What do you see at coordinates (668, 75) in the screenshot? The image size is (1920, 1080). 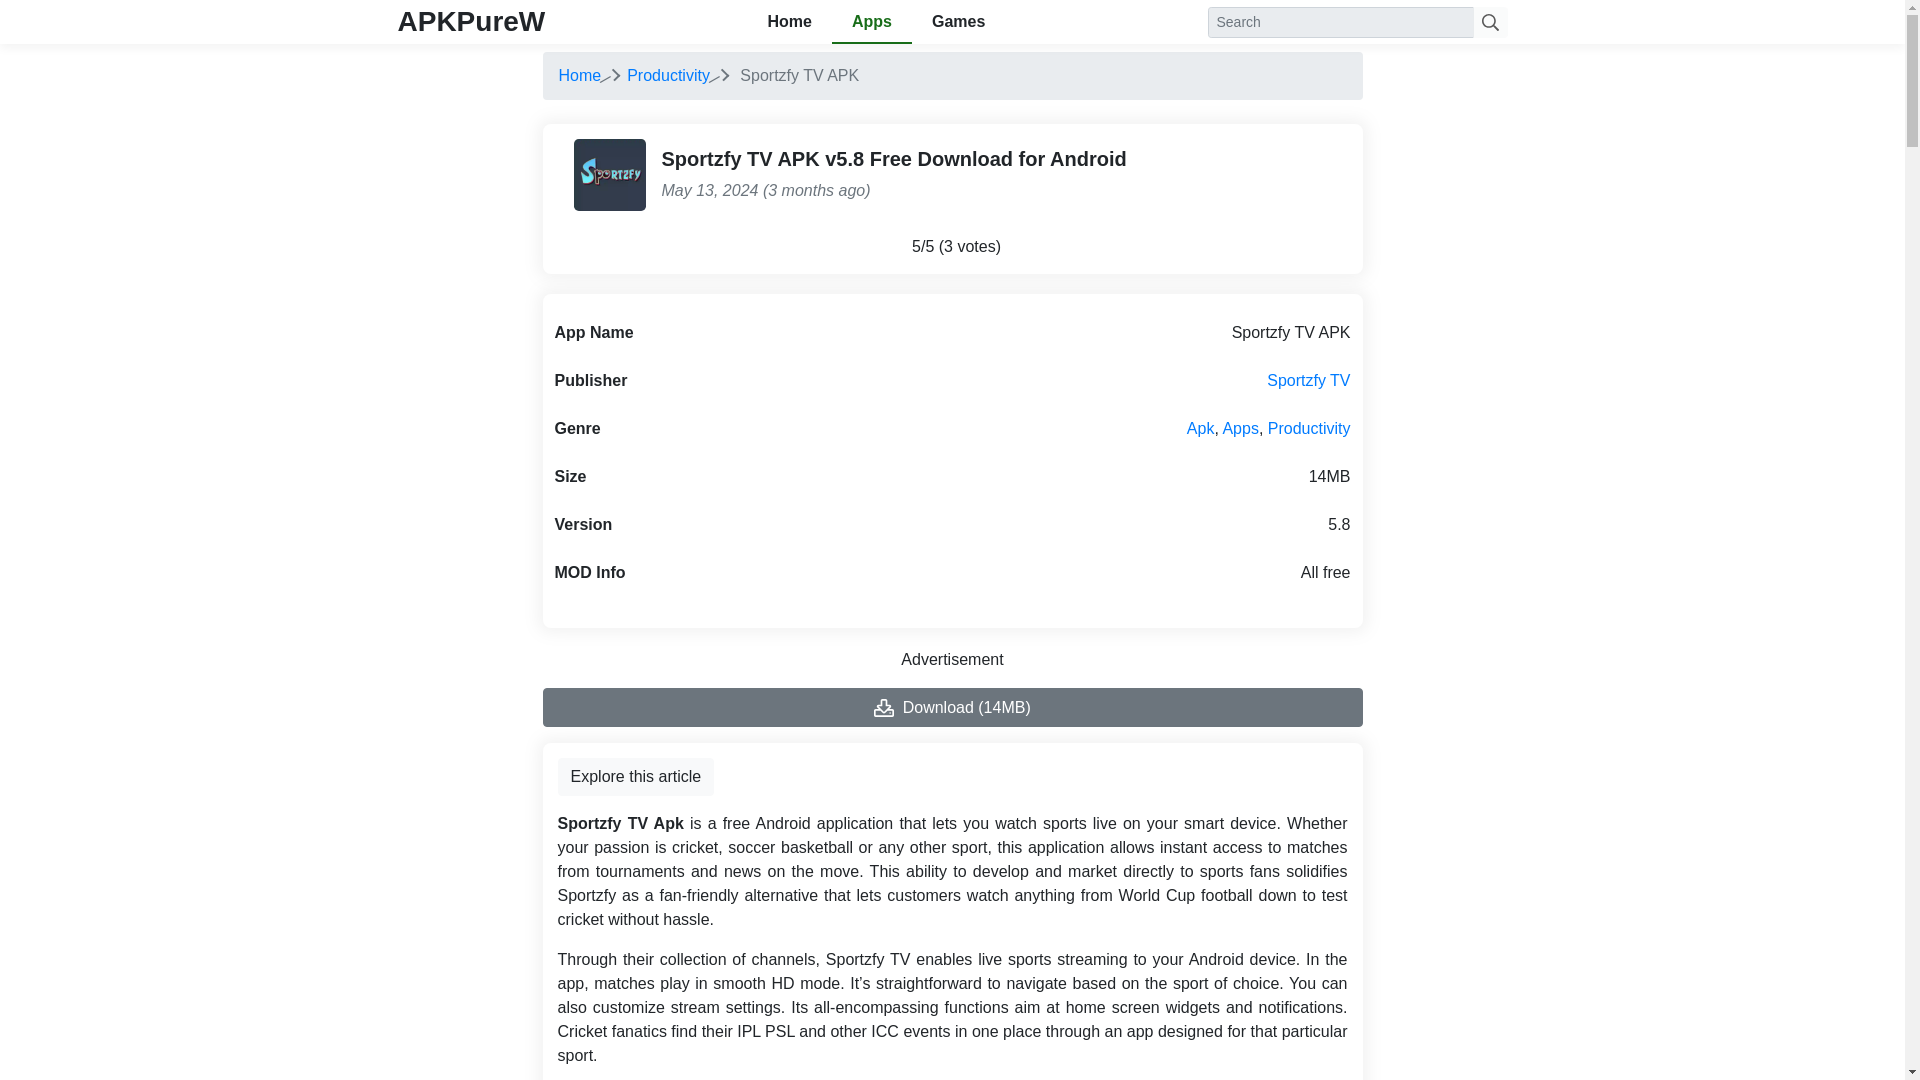 I see `Productivity` at bounding box center [668, 75].